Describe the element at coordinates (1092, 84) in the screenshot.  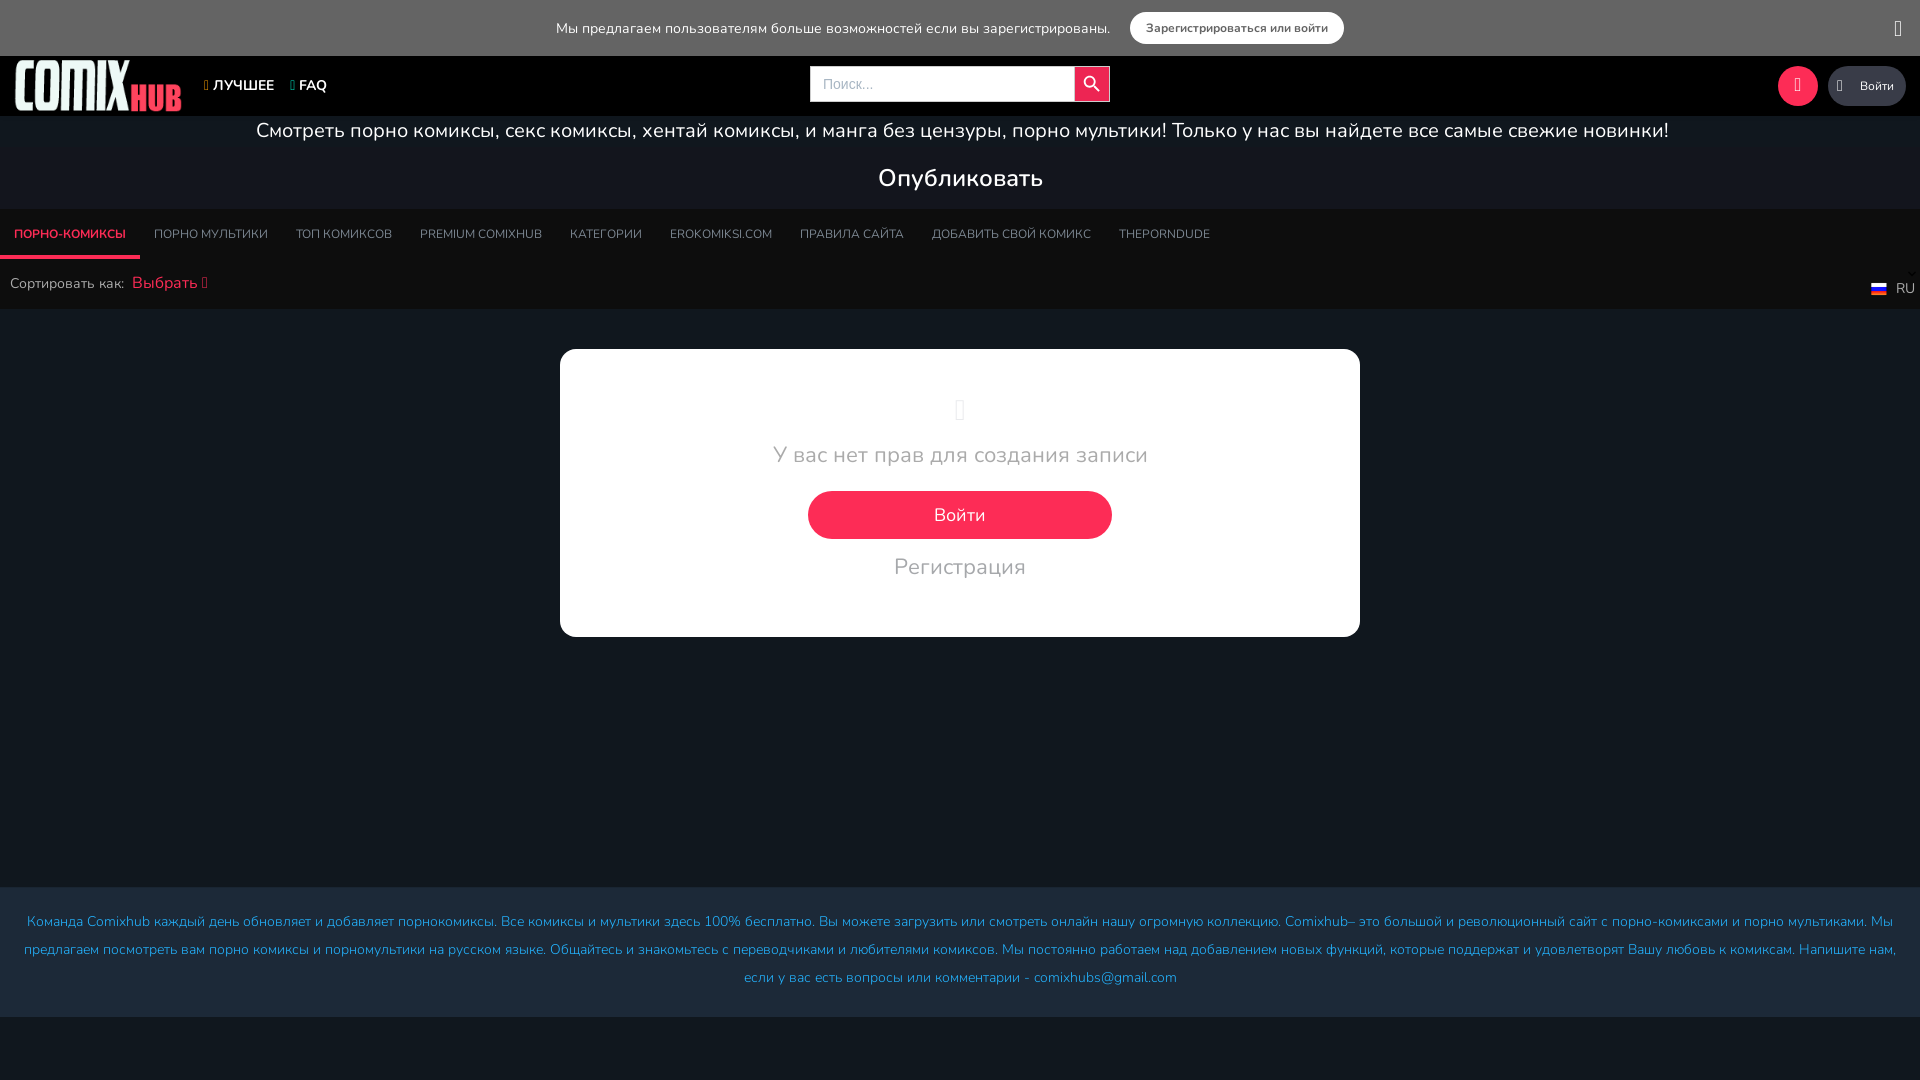
I see `Search Button` at that location.